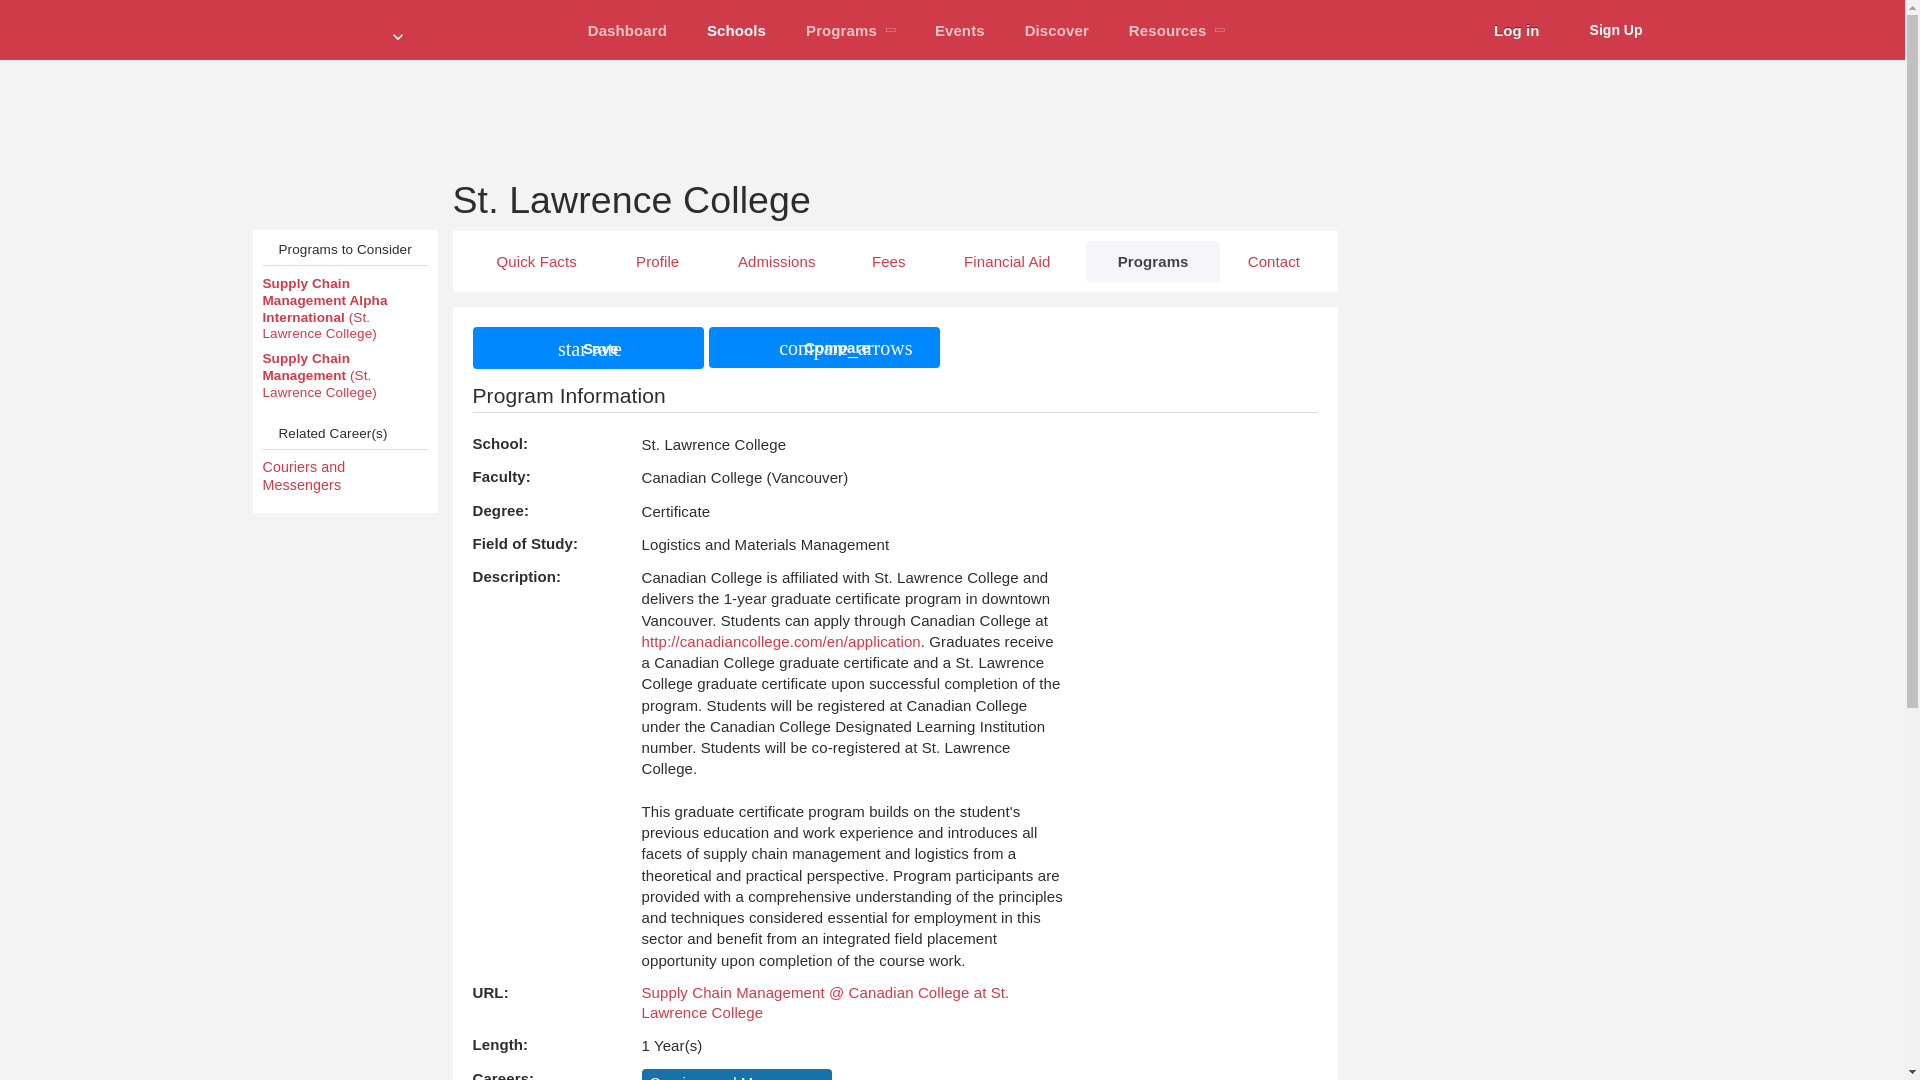  I want to click on Programs, so click(850, 30).